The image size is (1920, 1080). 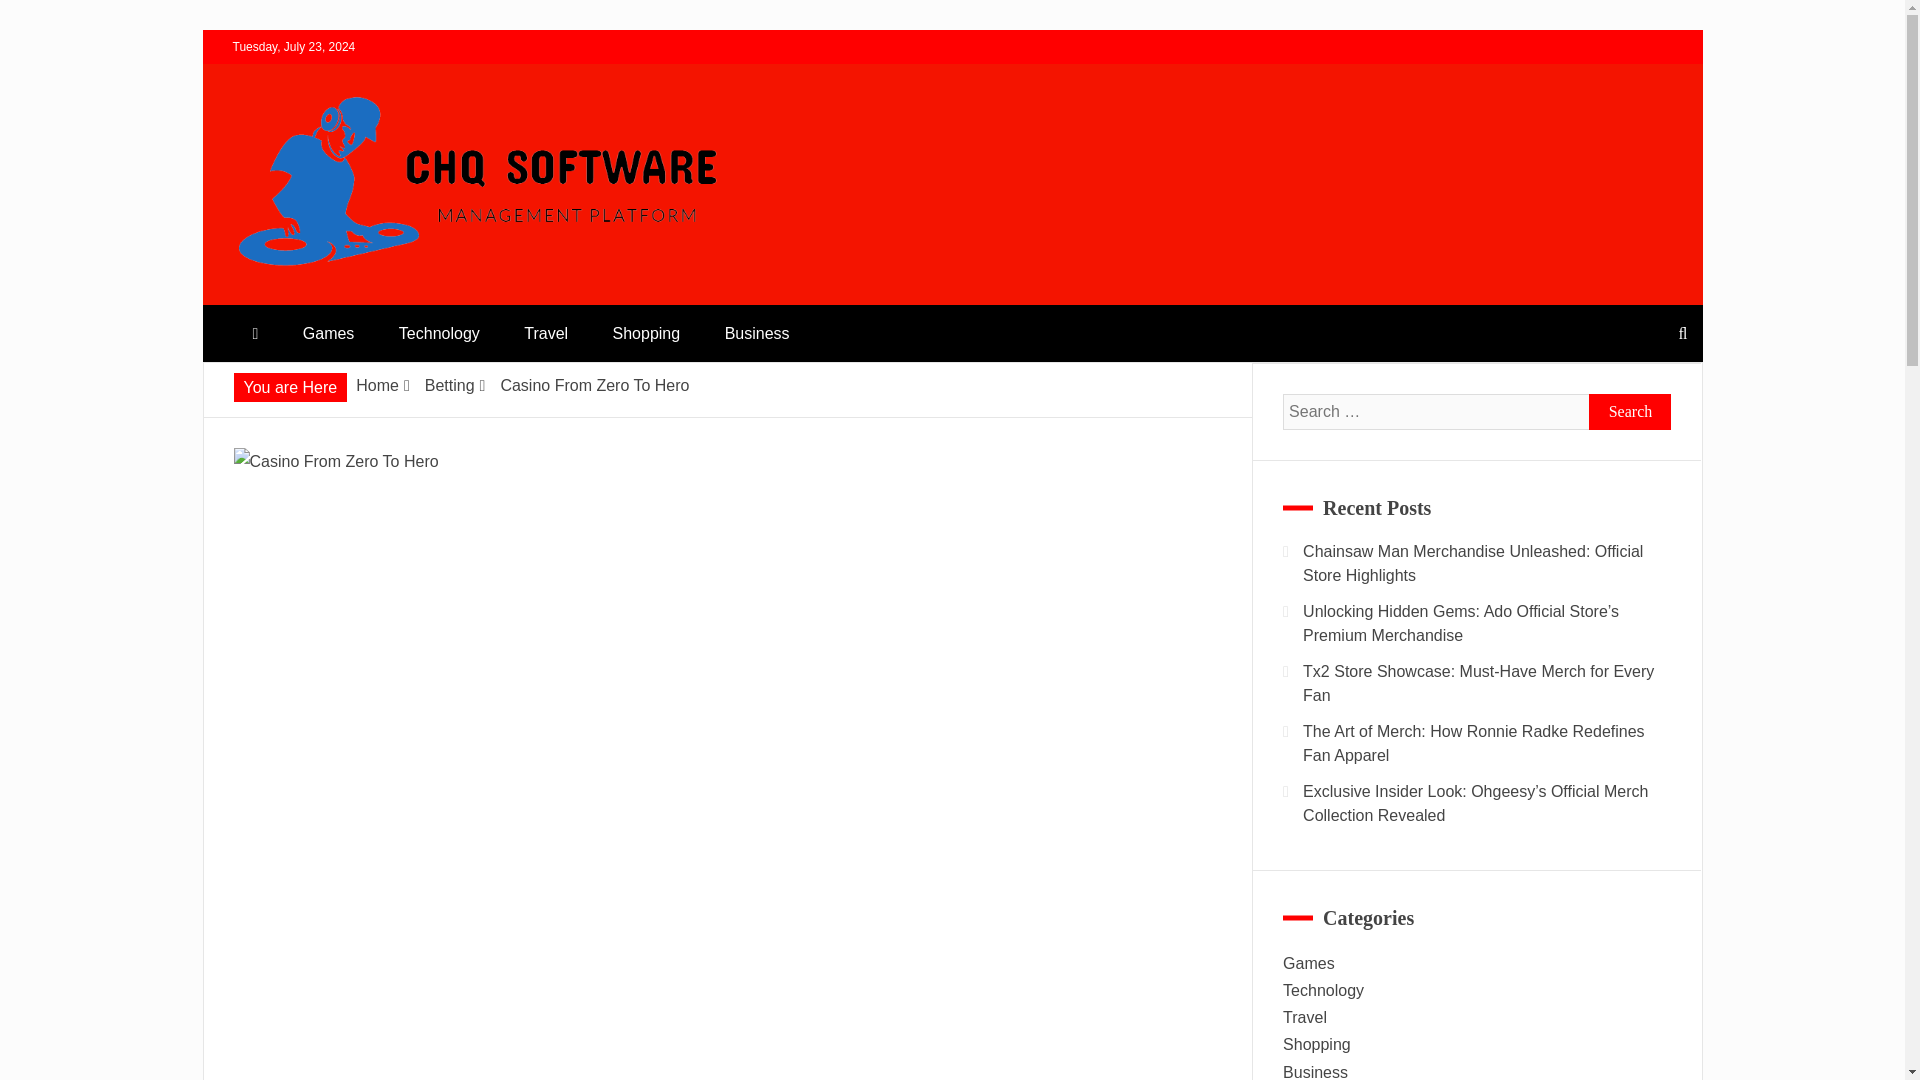 What do you see at coordinates (377, 385) in the screenshot?
I see `Home` at bounding box center [377, 385].